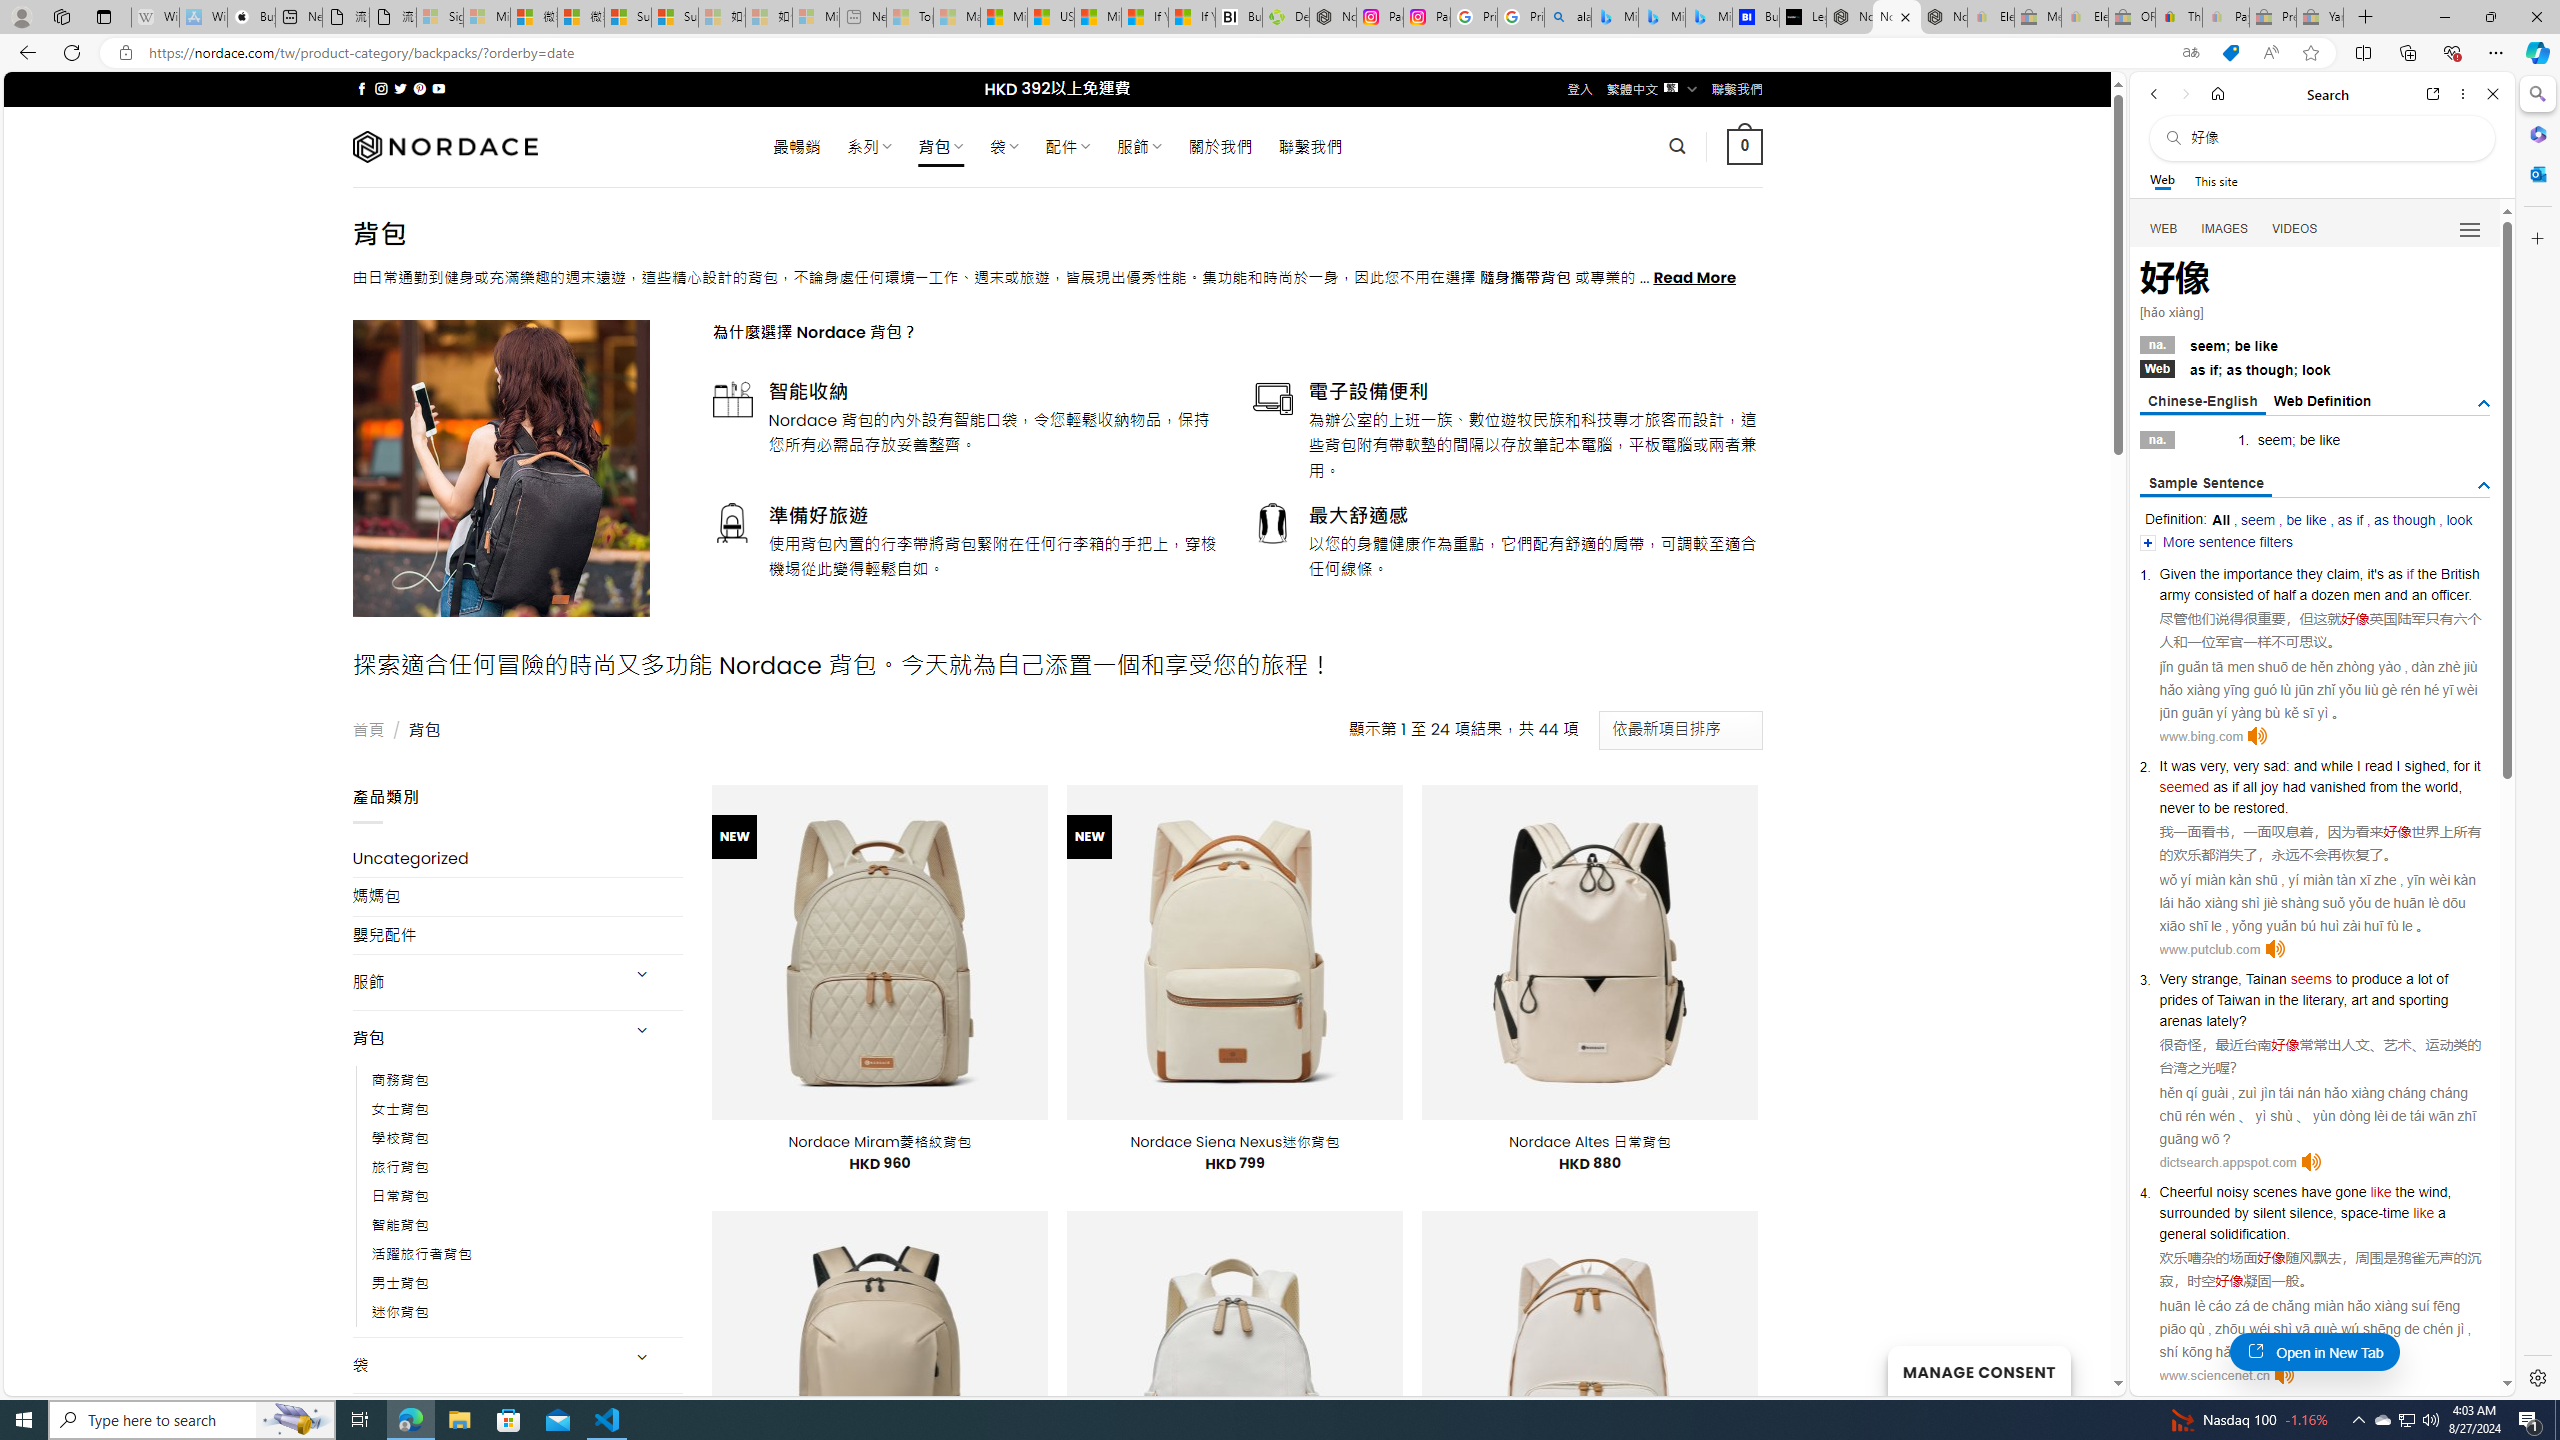 Image resolution: width=2560 pixels, height=1440 pixels. What do you see at coordinates (2450, 595) in the screenshot?
I see `officer` at bounding box center [2450, 595].